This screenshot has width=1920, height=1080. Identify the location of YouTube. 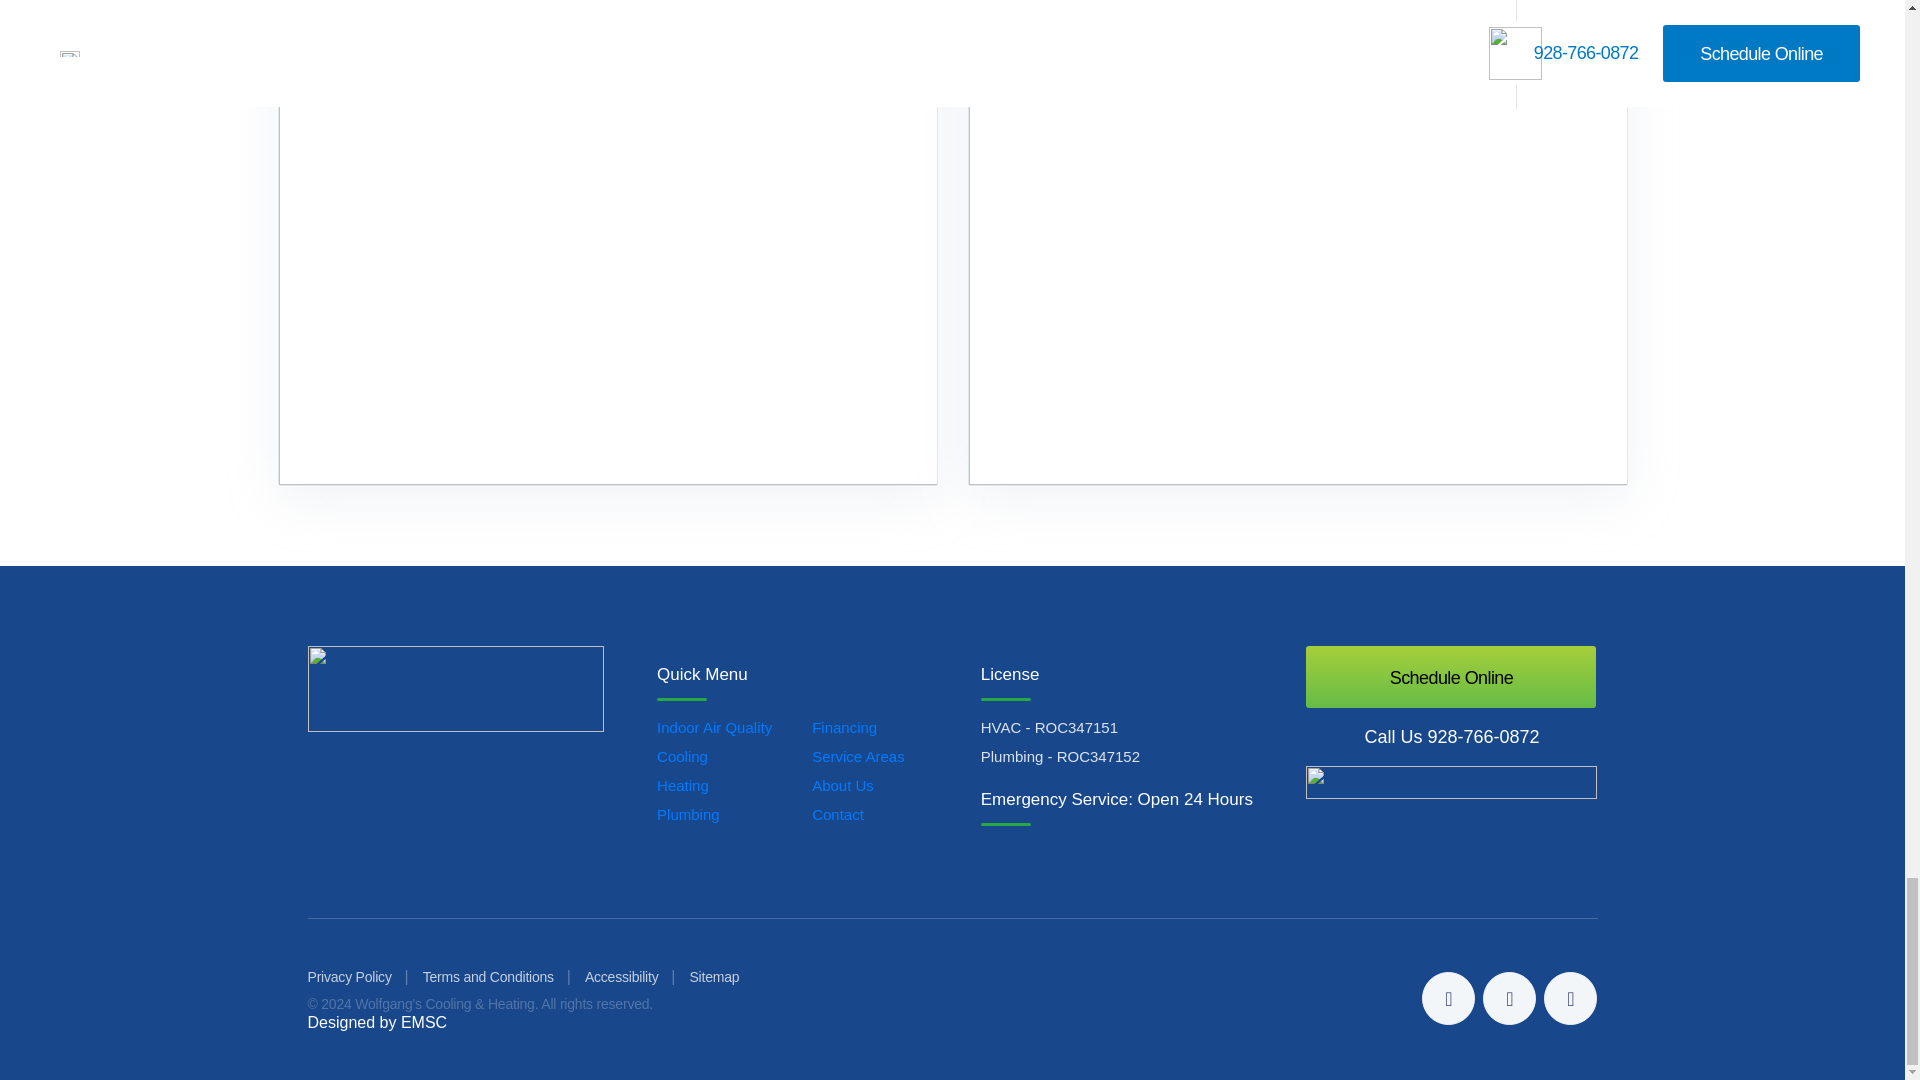
(1570, 998).